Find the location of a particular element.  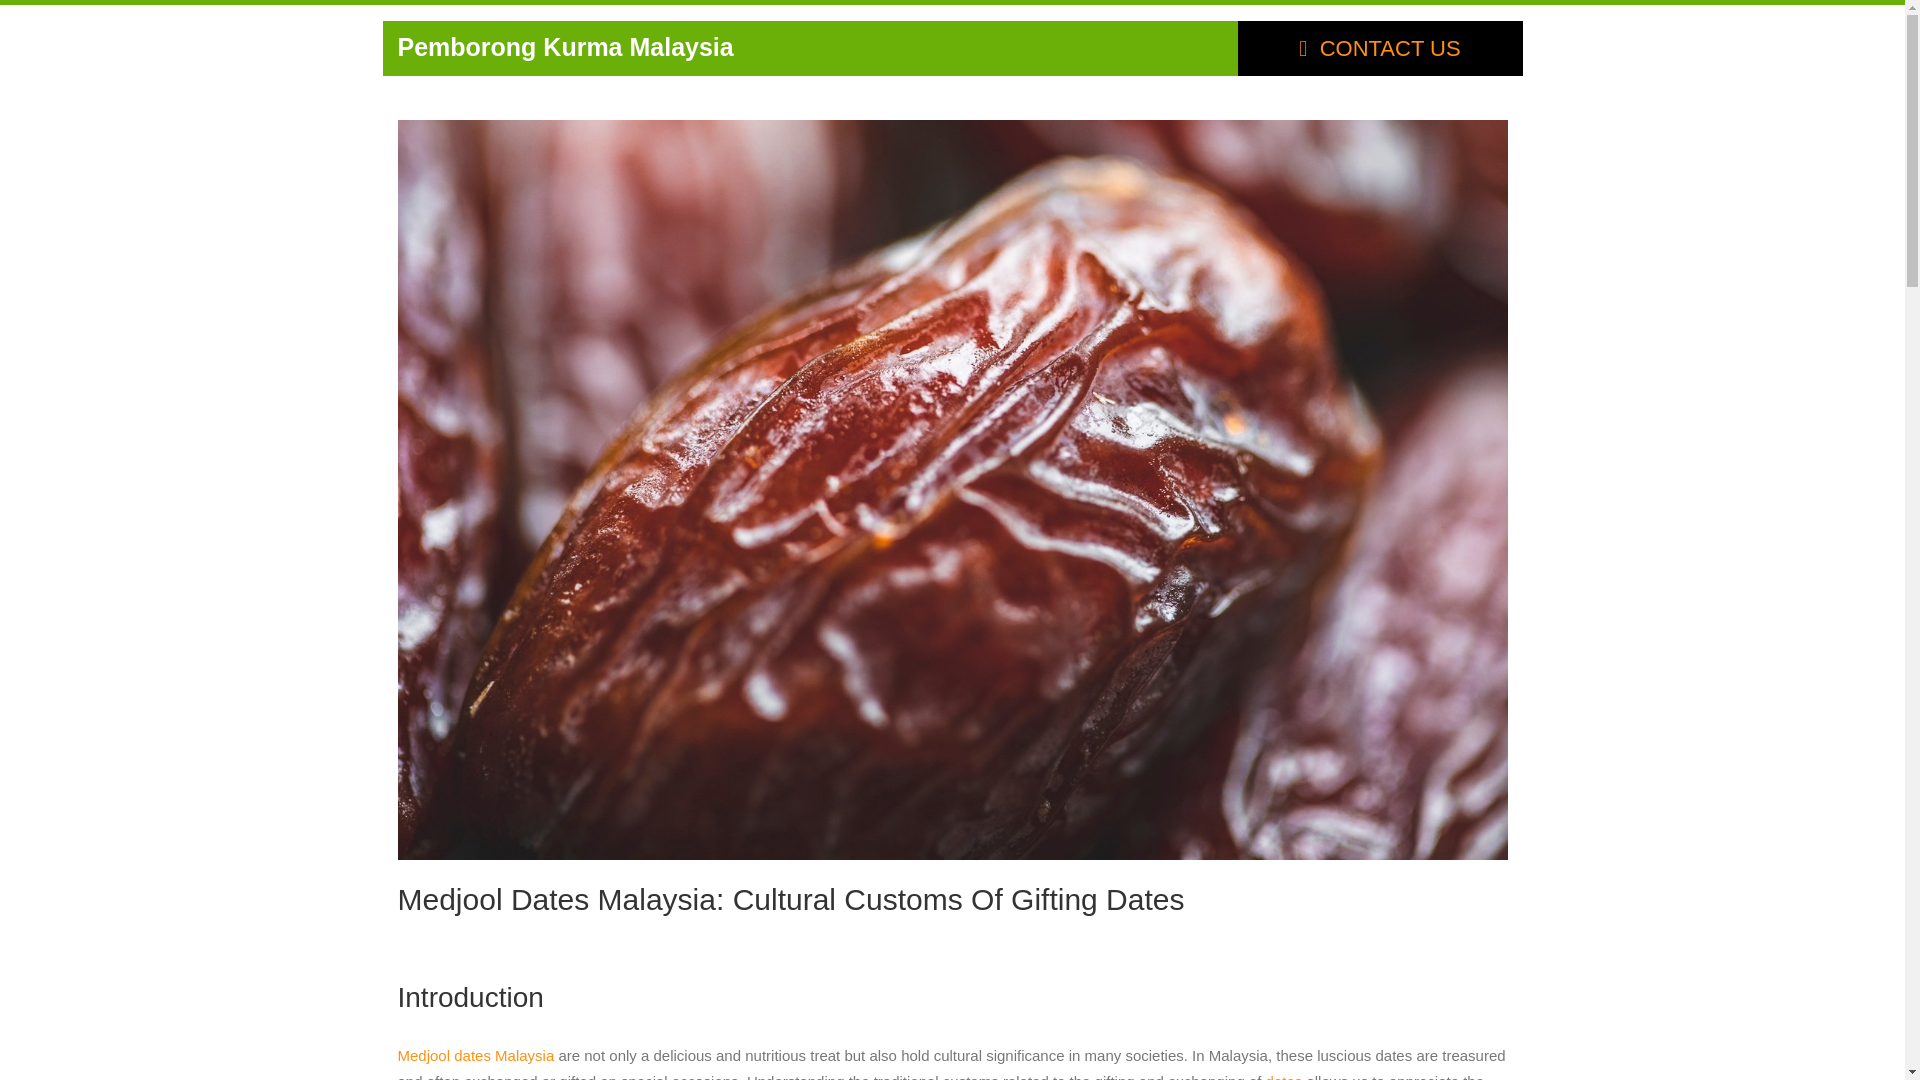

dates is located at coordinates (1284, 1076).